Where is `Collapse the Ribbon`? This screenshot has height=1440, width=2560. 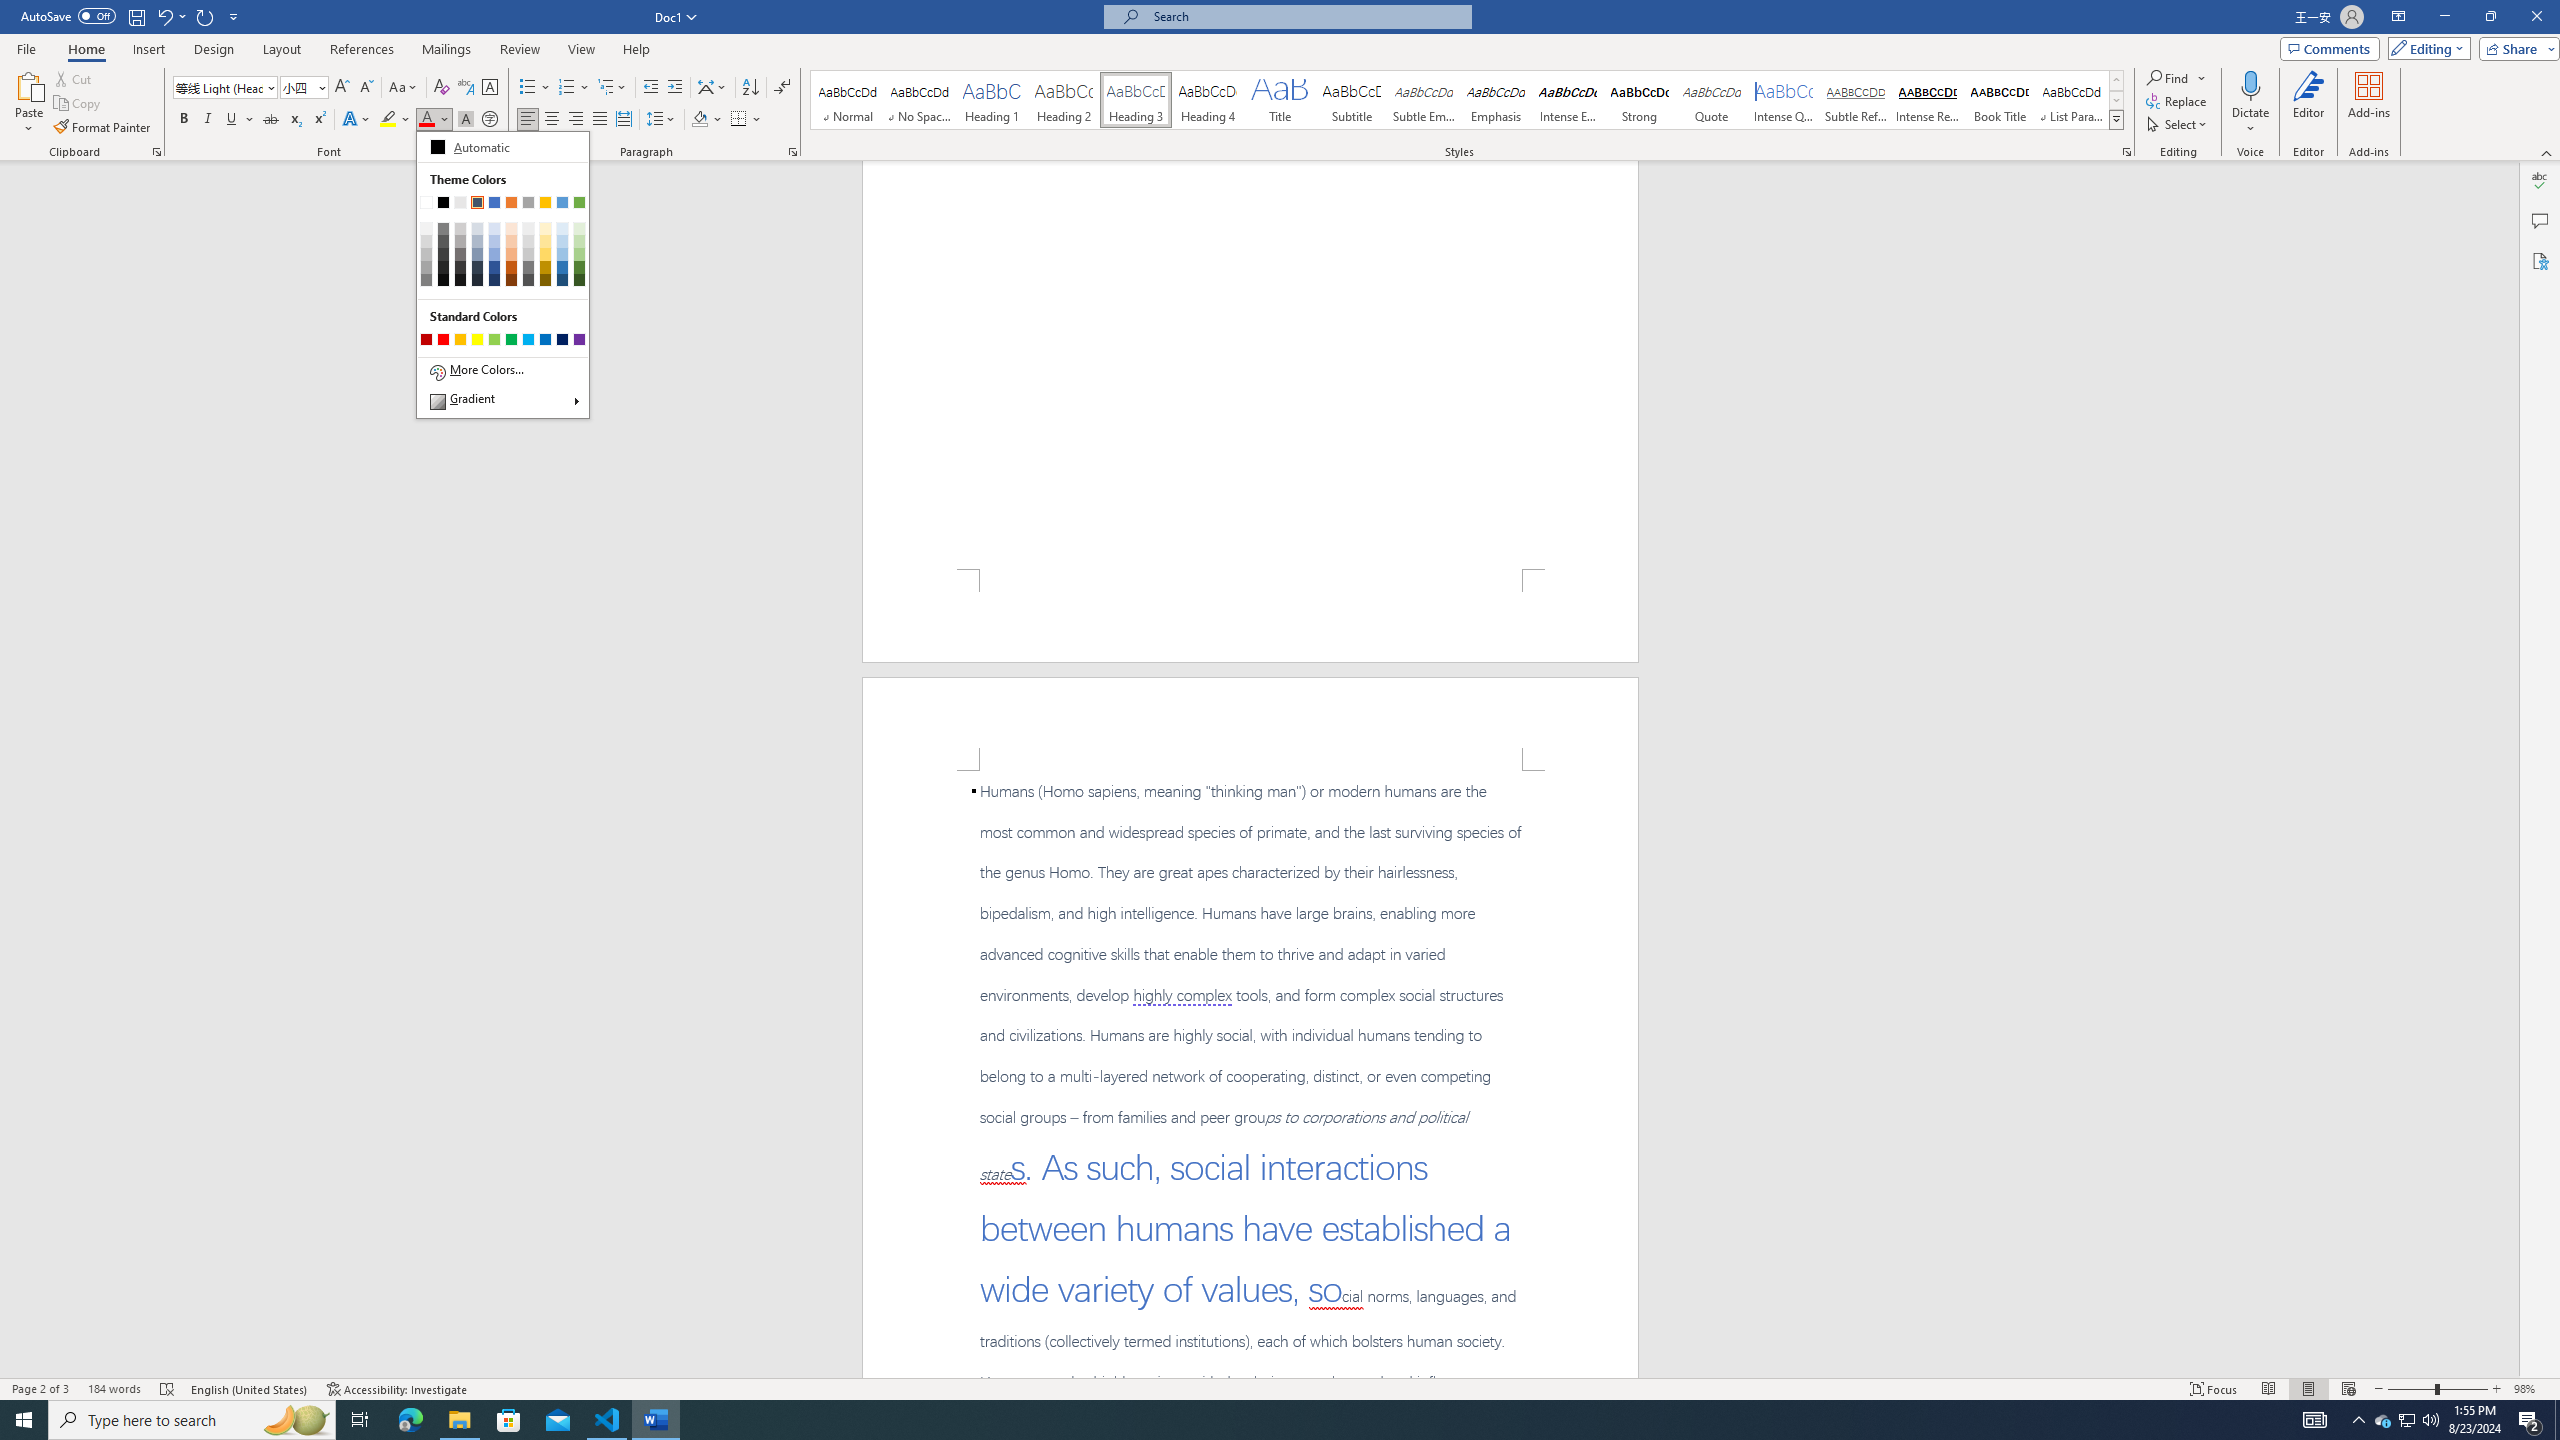 Collapse the Ribbon is located at coordinates (2547, 152).